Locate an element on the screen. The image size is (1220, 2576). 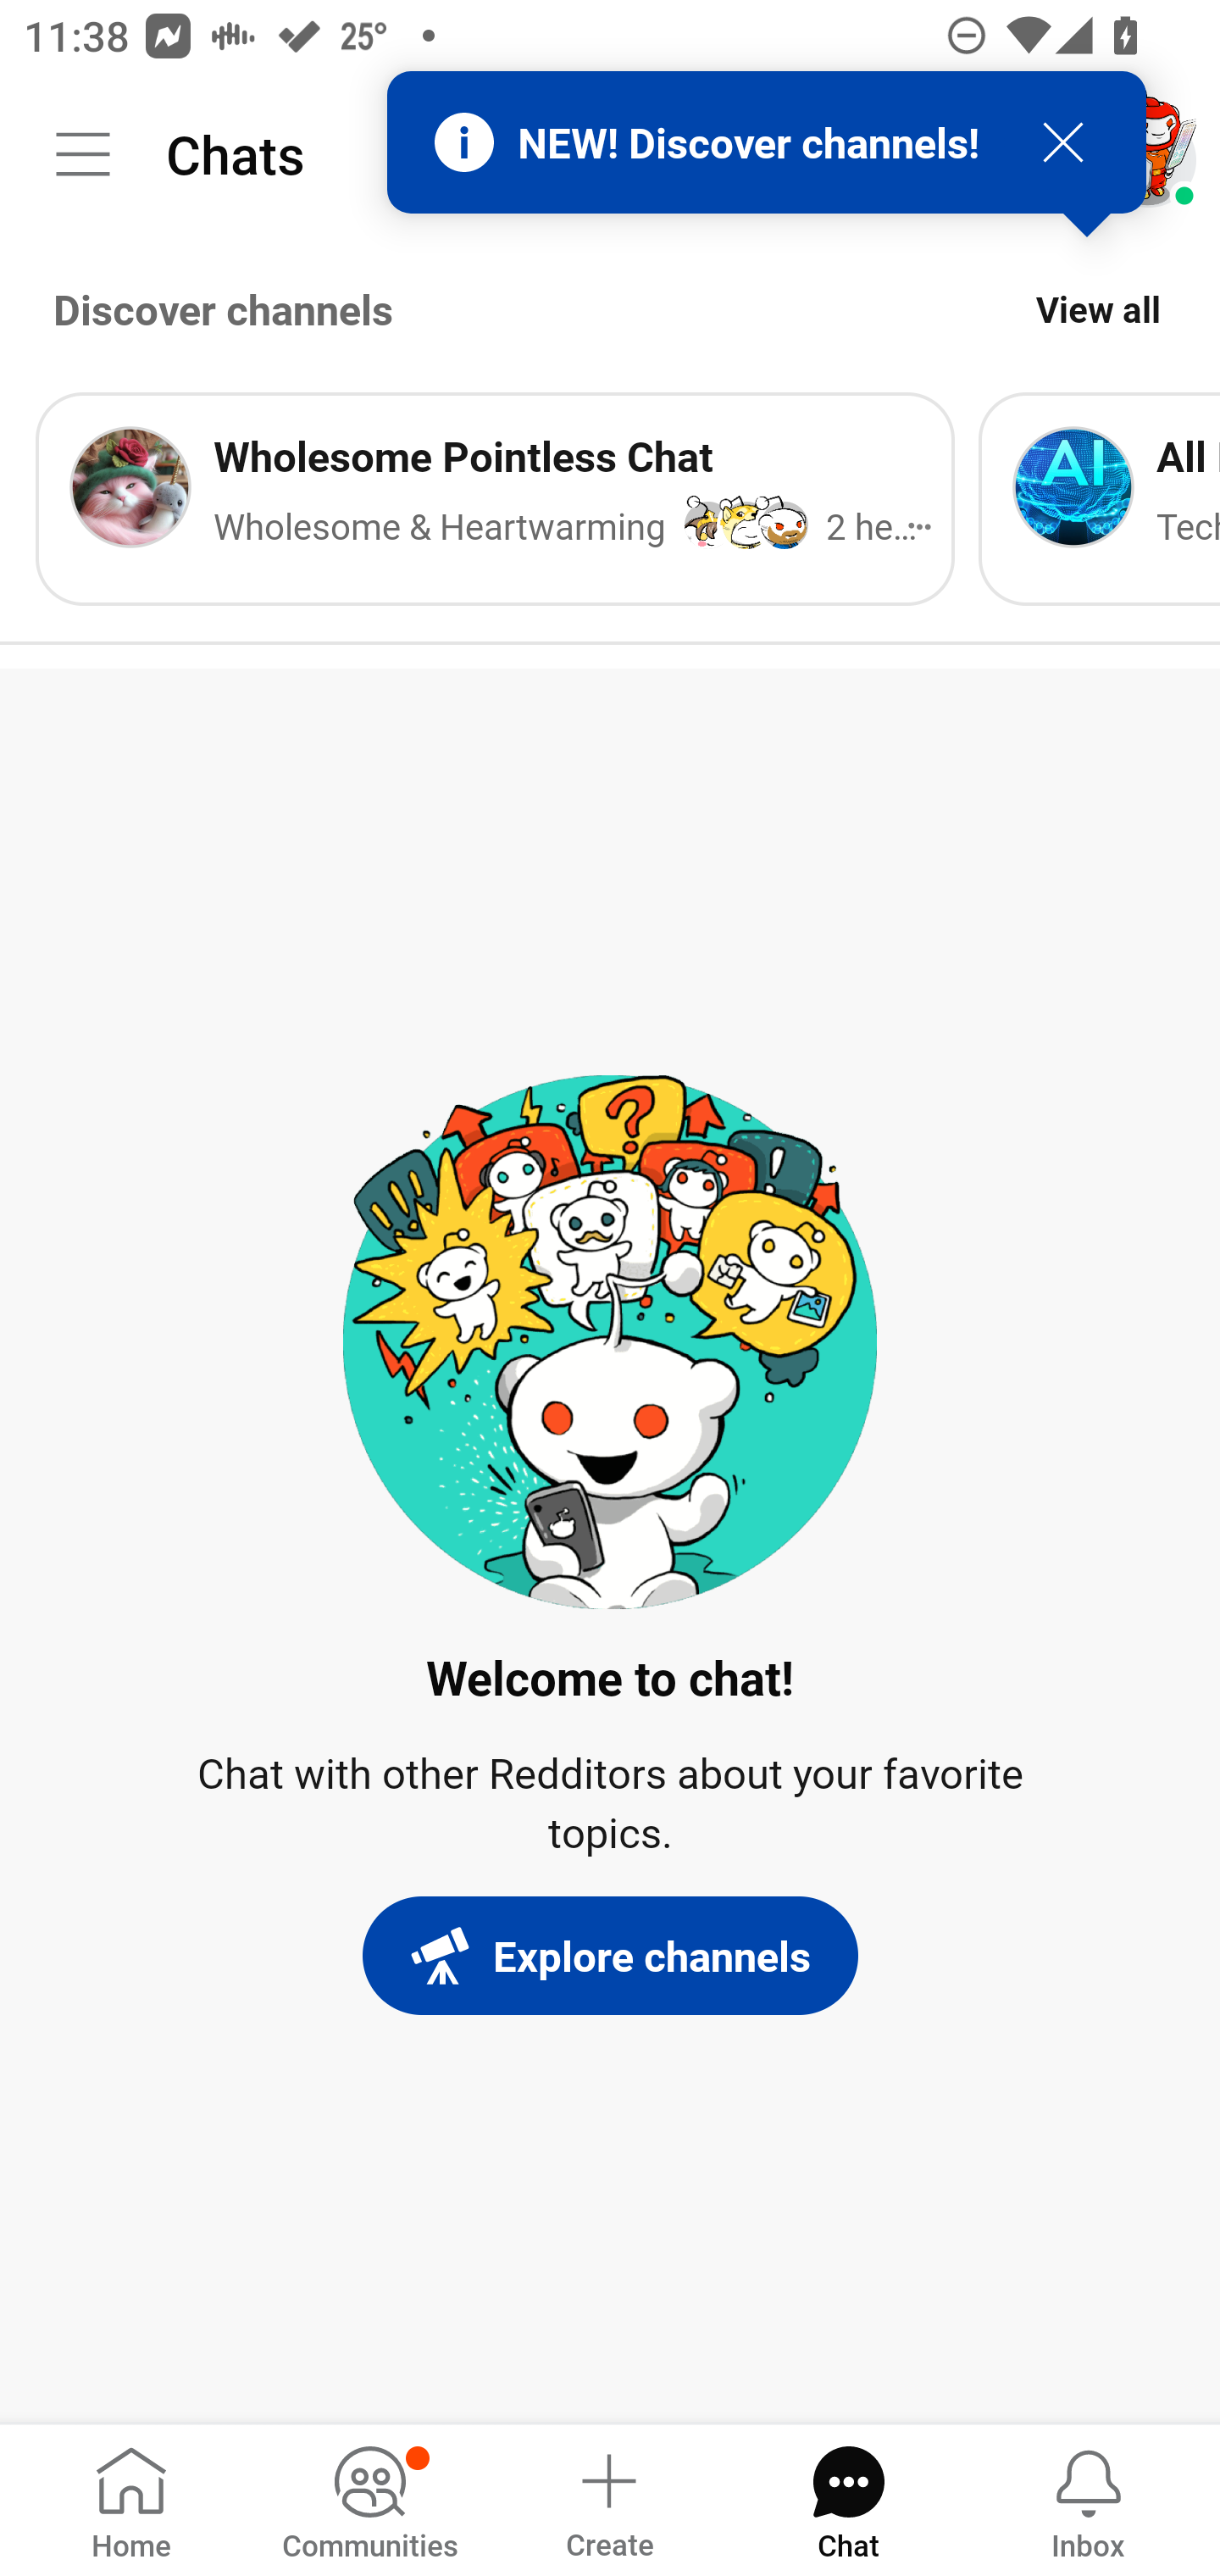
Filter chats is located at coordinates (1030, 154).